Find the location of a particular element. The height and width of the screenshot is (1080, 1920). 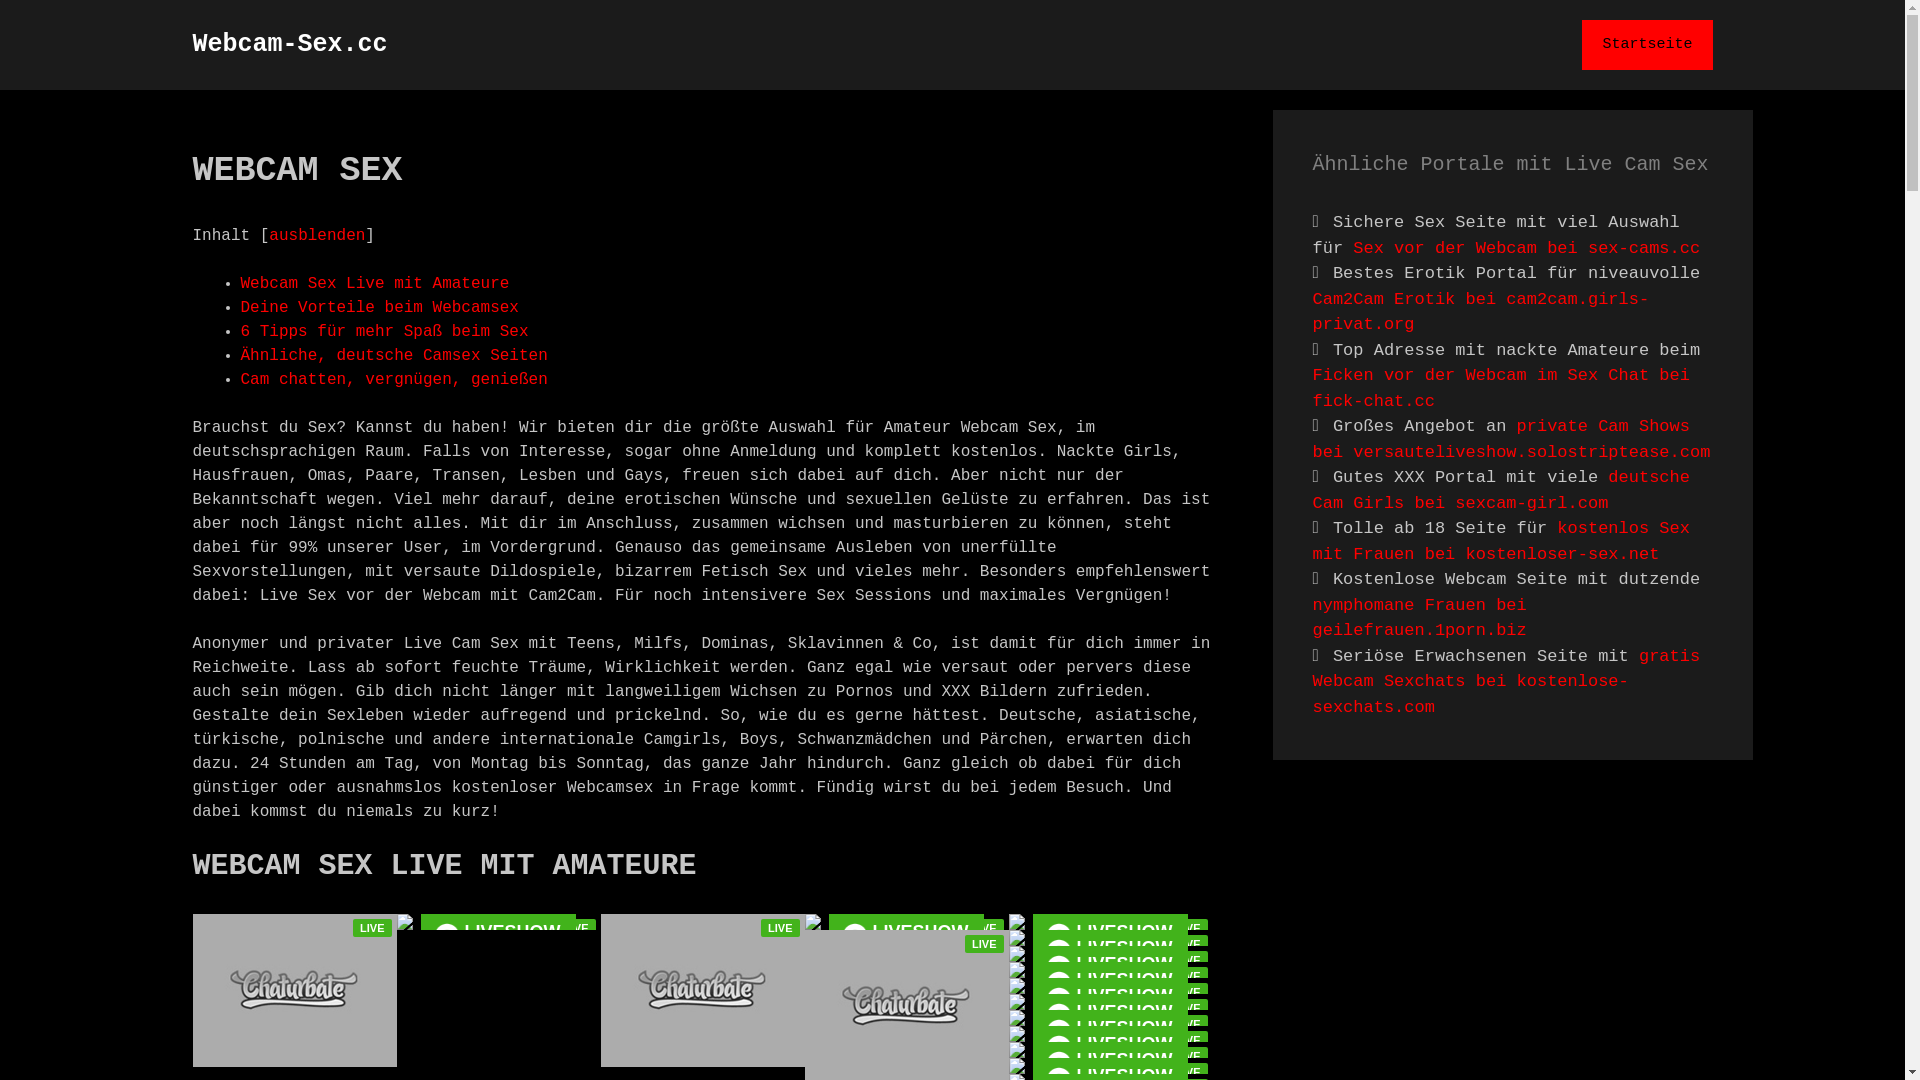

LIVE is located at coordinates (780, 928).